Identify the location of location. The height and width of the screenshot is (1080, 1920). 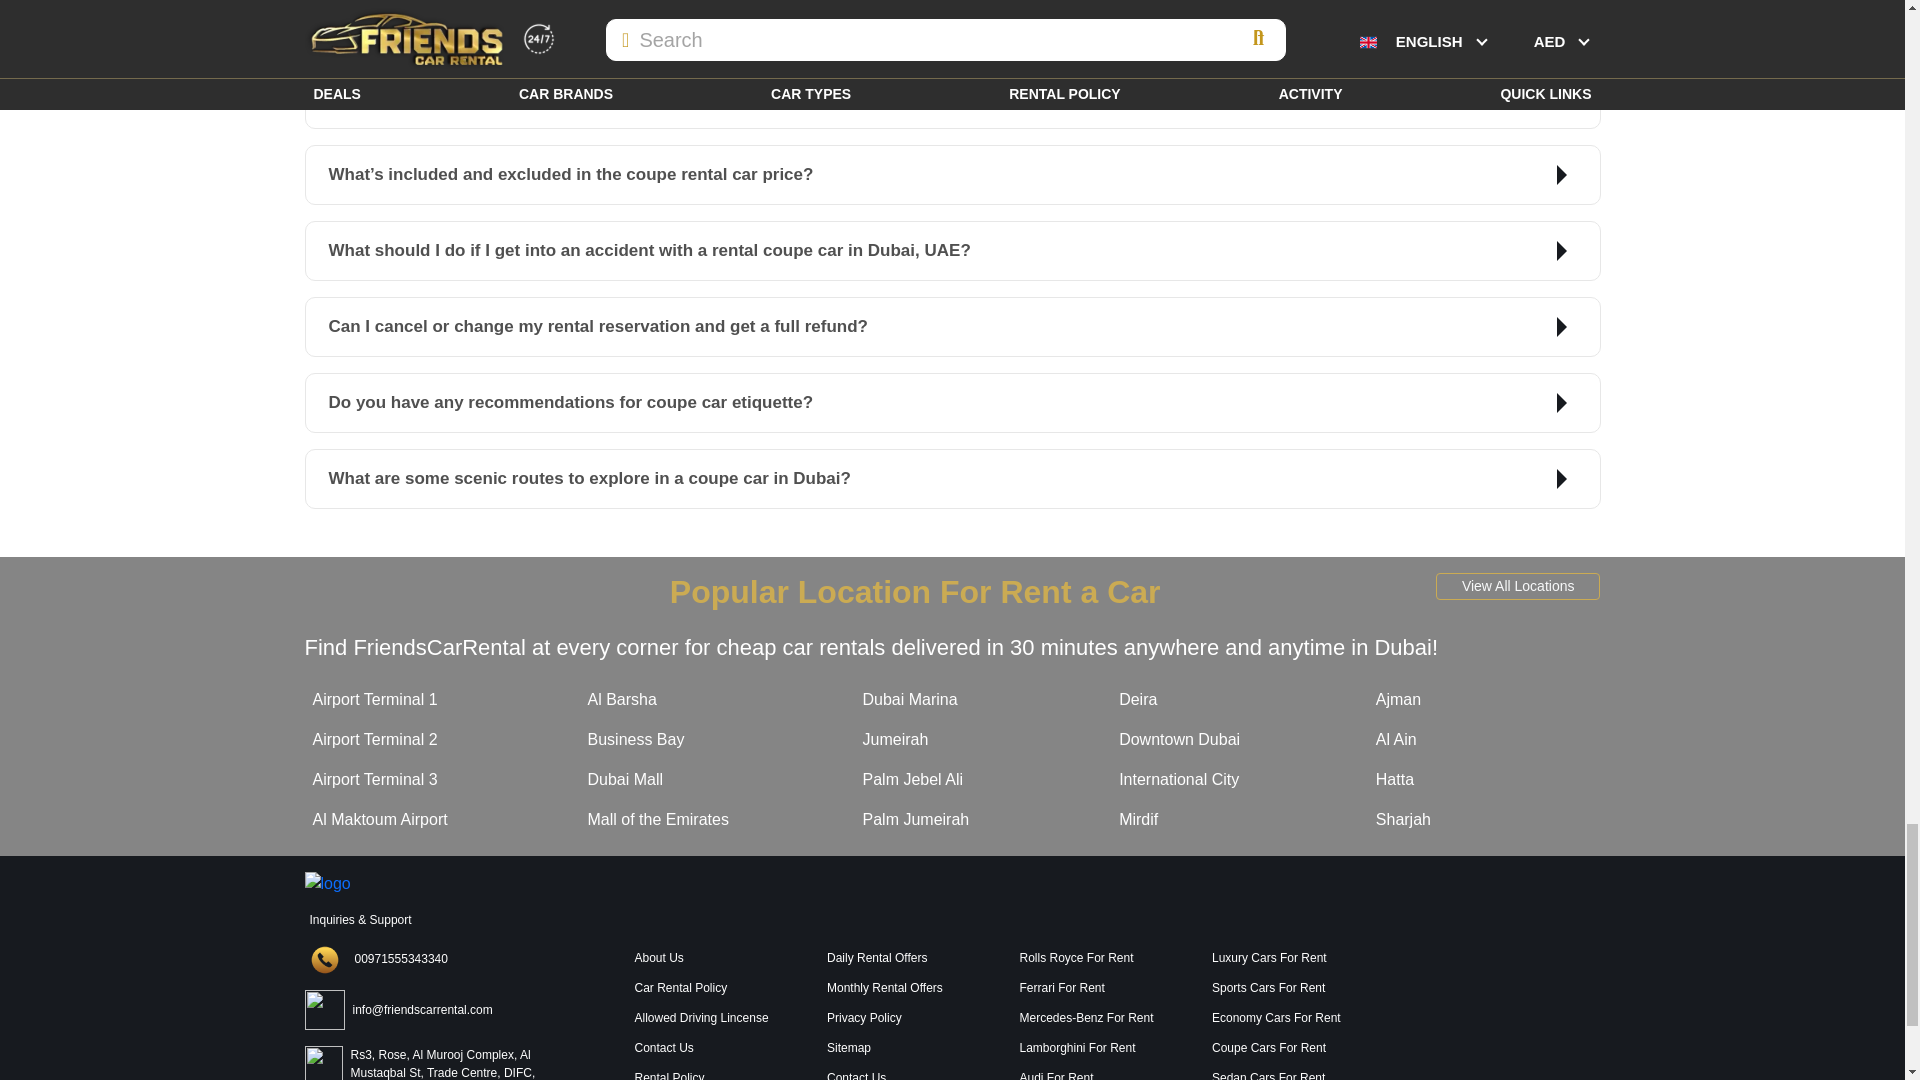
(1501, 1014).